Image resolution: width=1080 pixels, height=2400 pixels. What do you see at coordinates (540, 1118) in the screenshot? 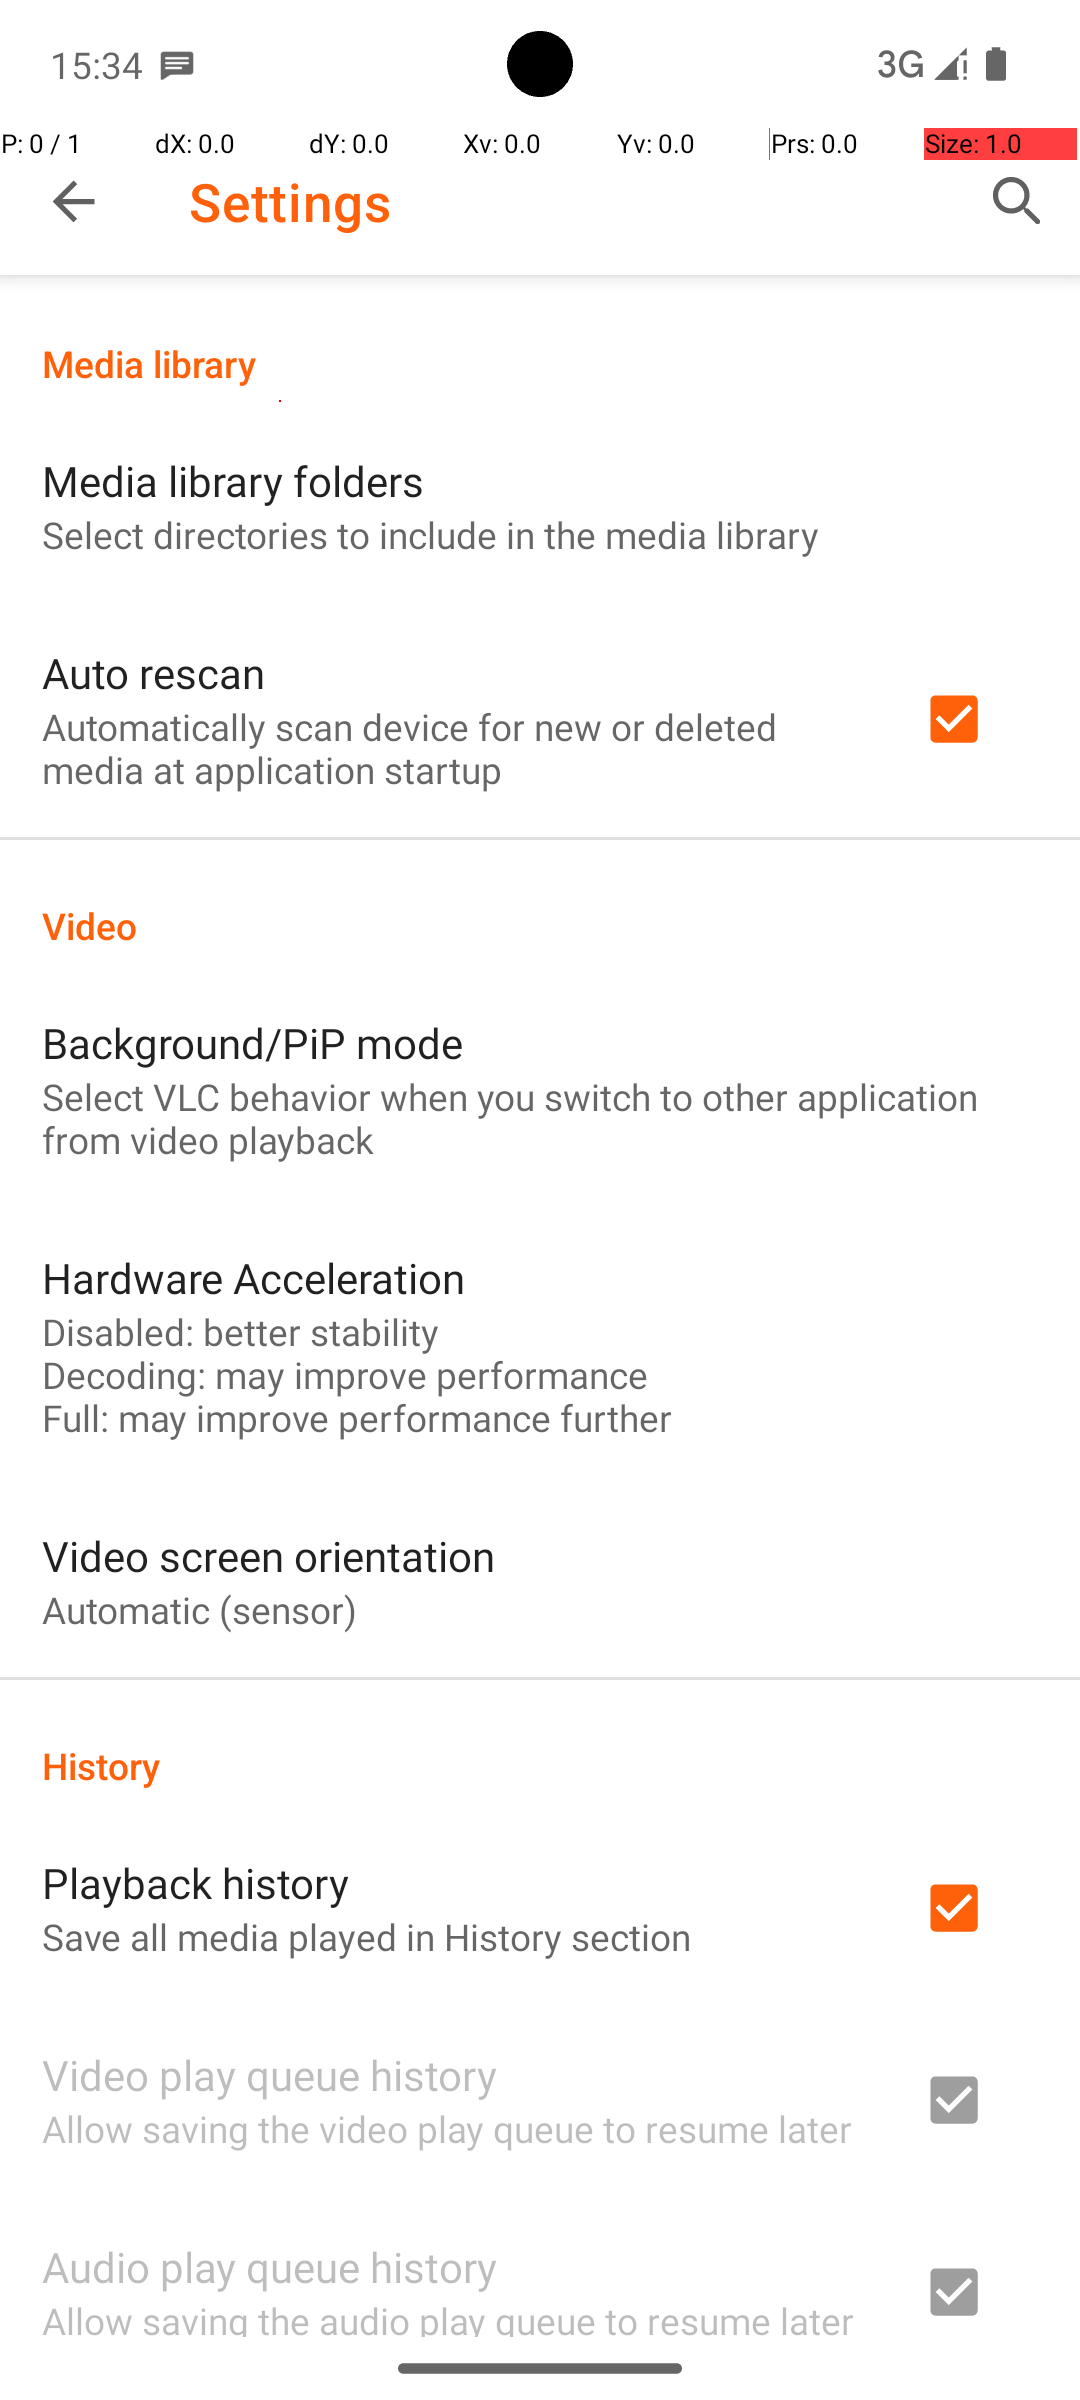
I see `Select VLC behavior when you switch to other application from video playback` at bounding box center [540, 1118].